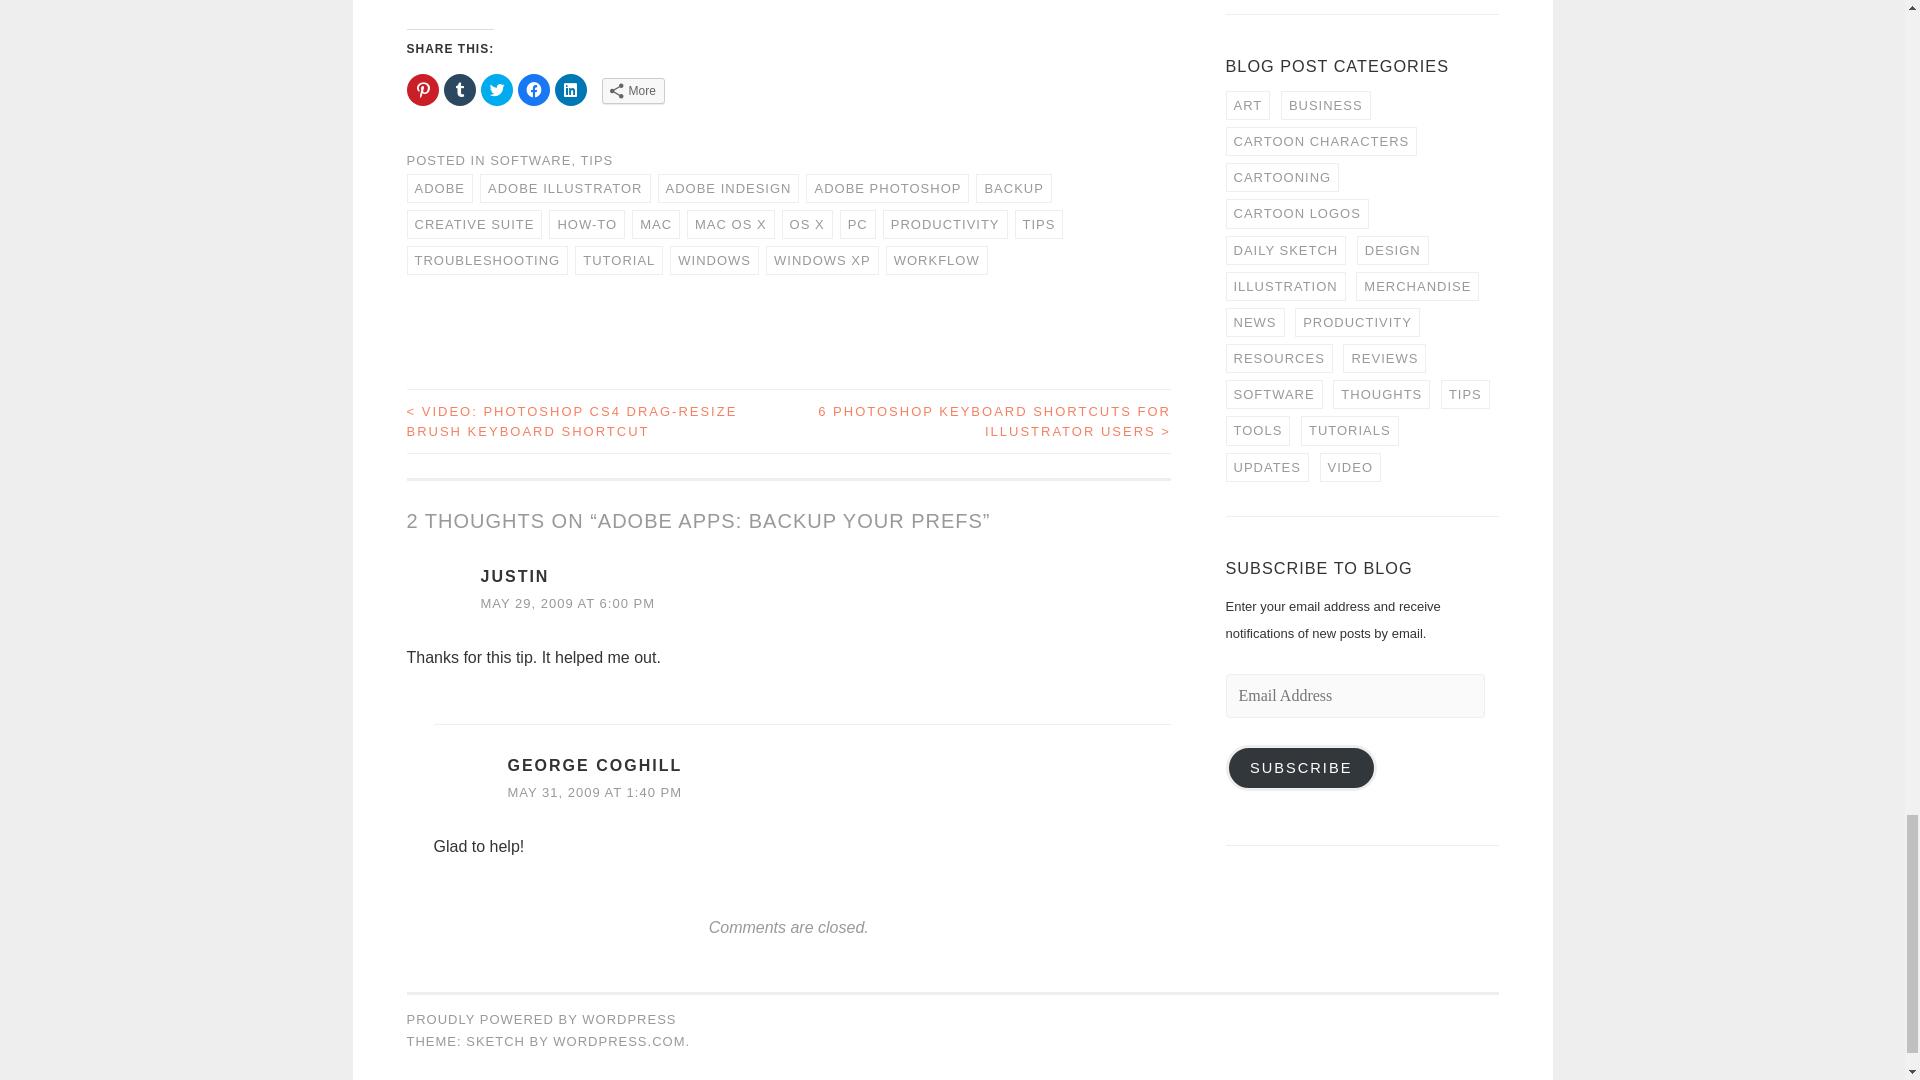 The width and height of the screenshot is (1920, 1080). I want to click on MAC, so click(655, 224).